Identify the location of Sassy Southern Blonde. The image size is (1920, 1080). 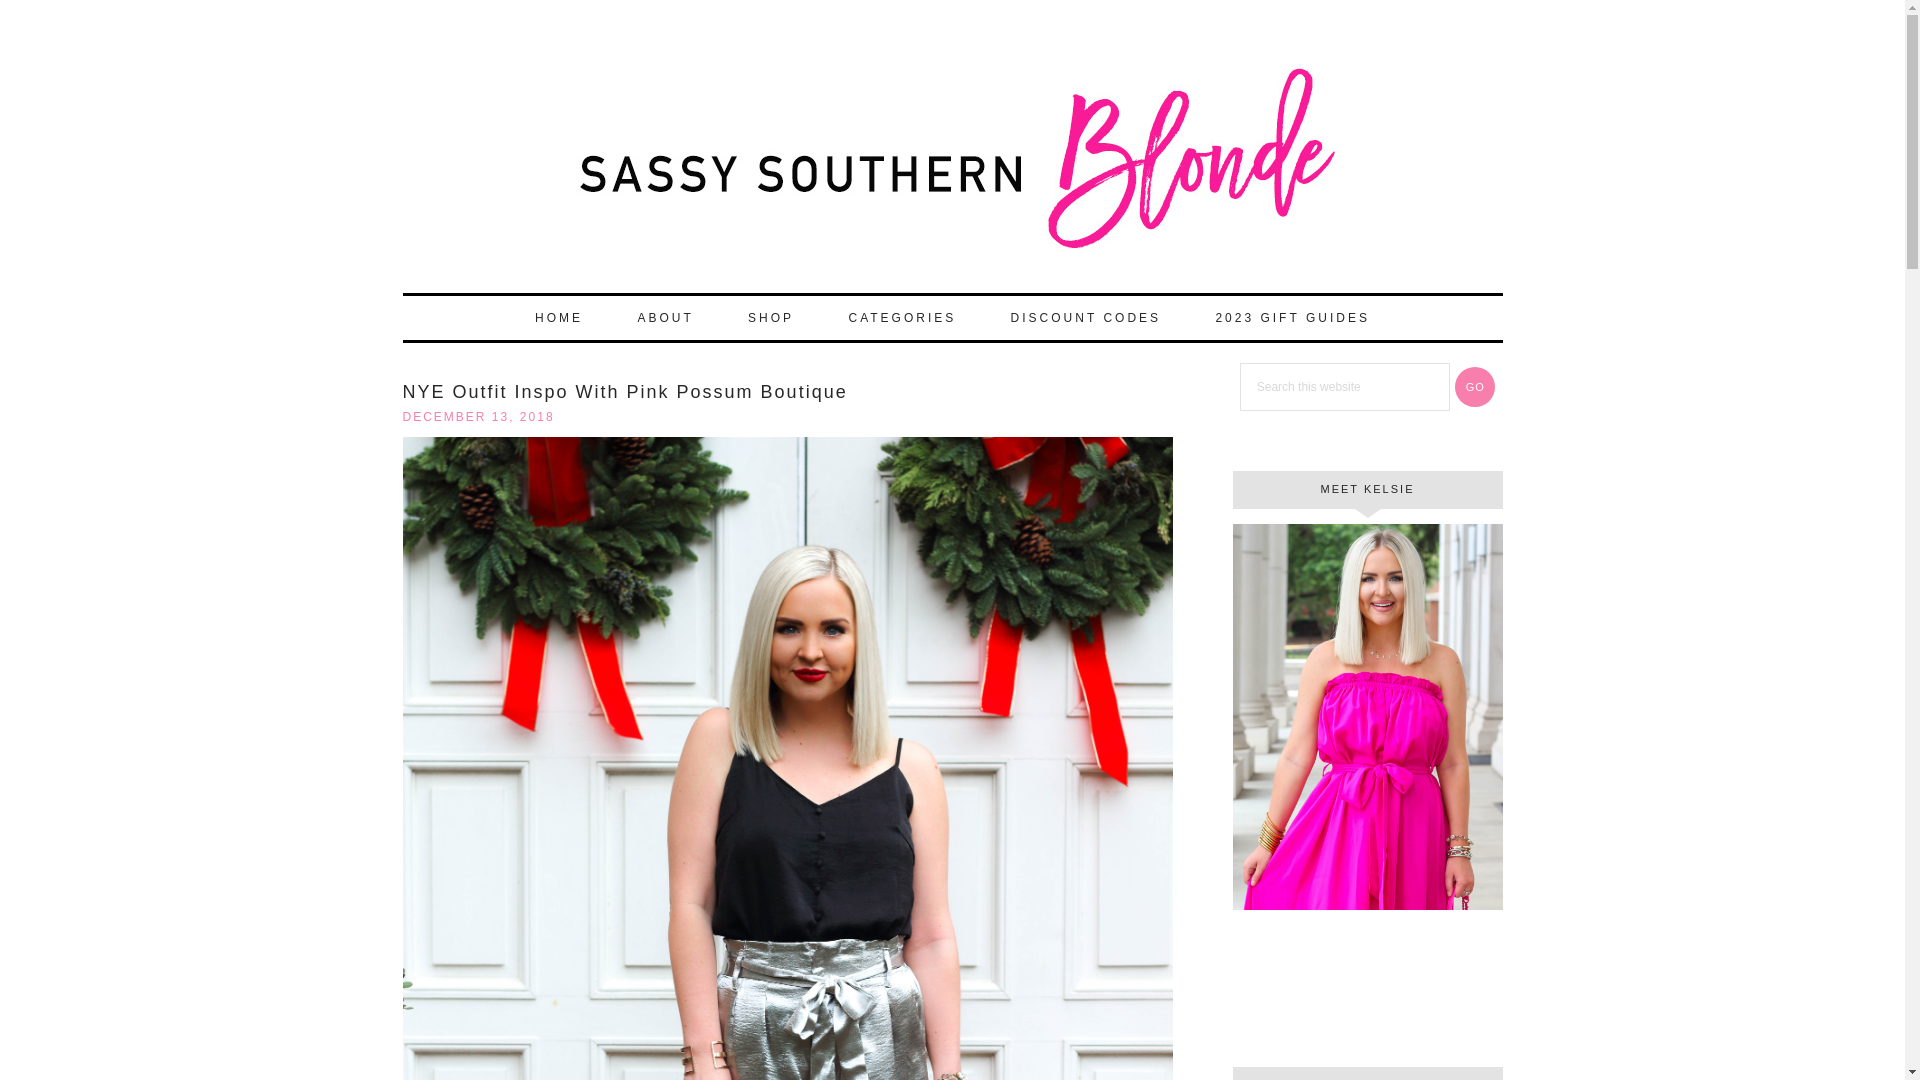
(951, 168).